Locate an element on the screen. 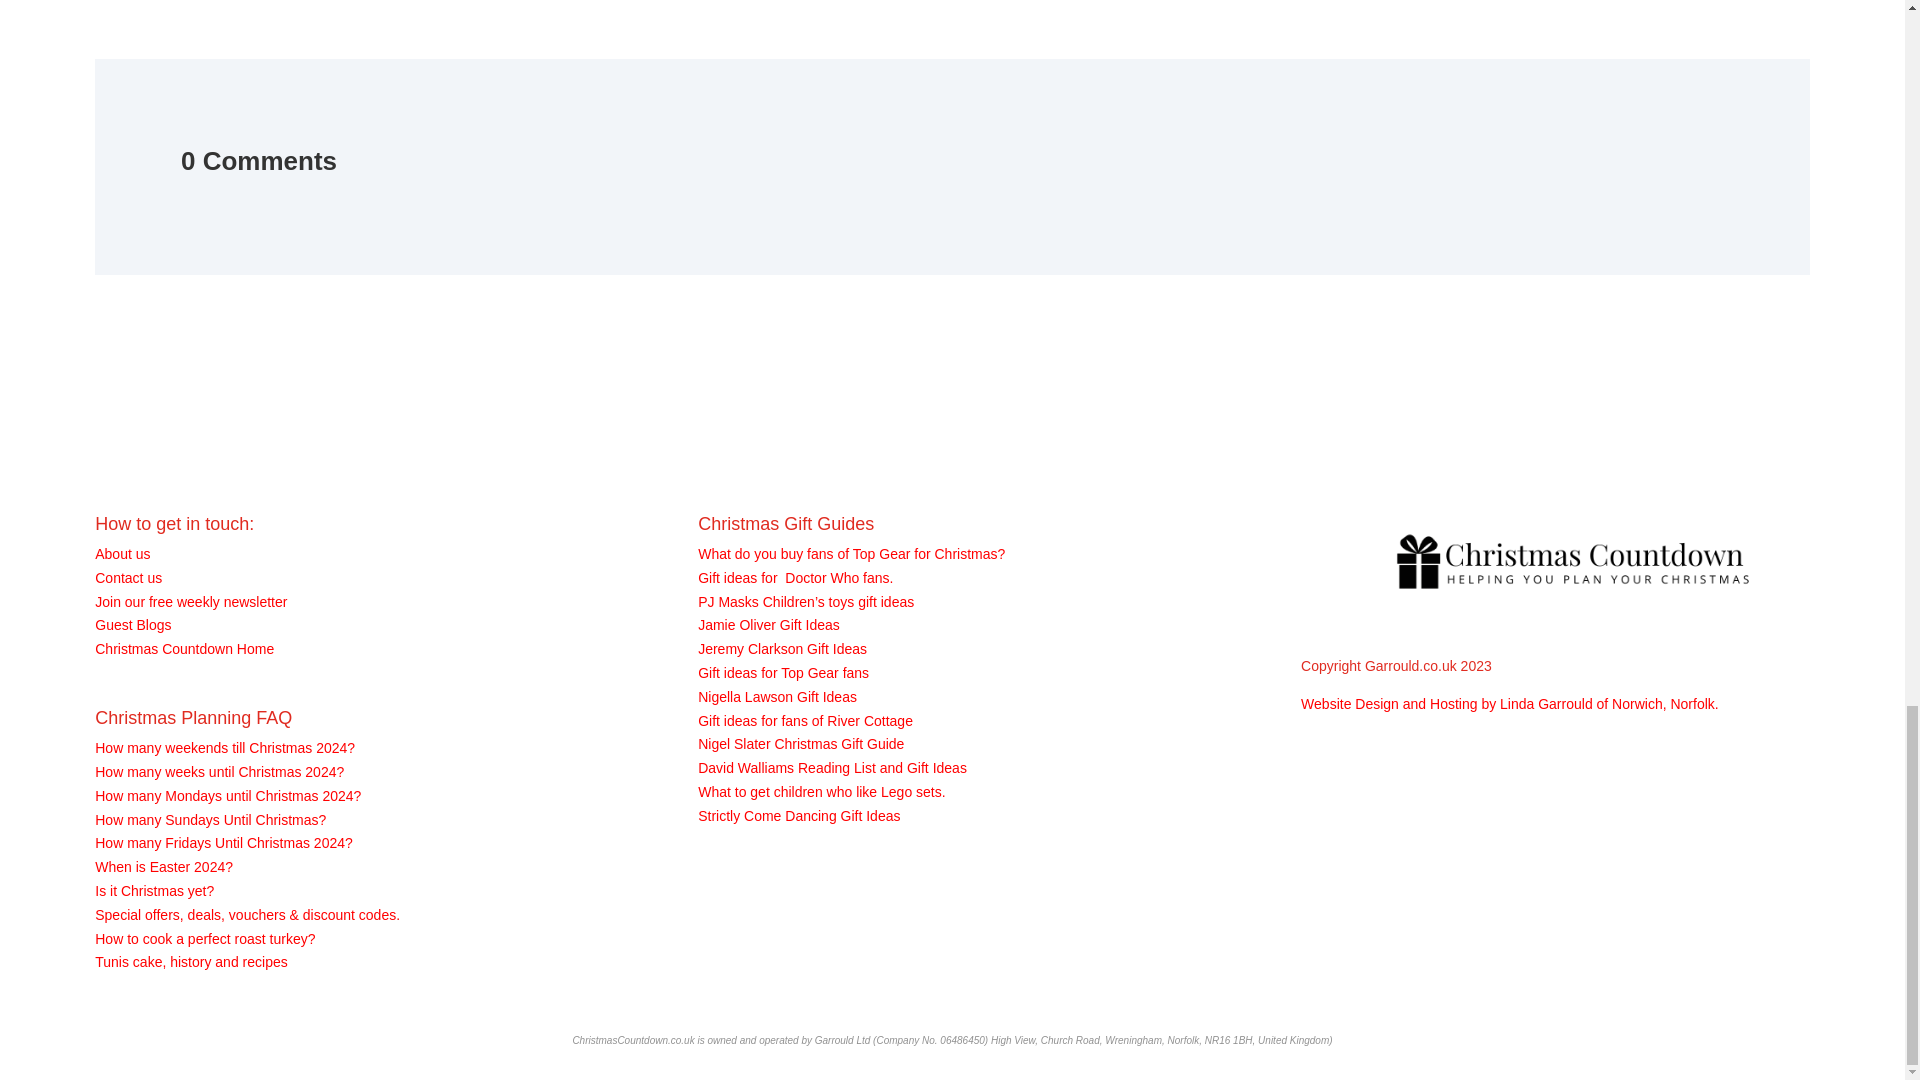 This screenshot has width=1920, height=1080. Christmas Countdown Home is located at coordinates (184, 648).